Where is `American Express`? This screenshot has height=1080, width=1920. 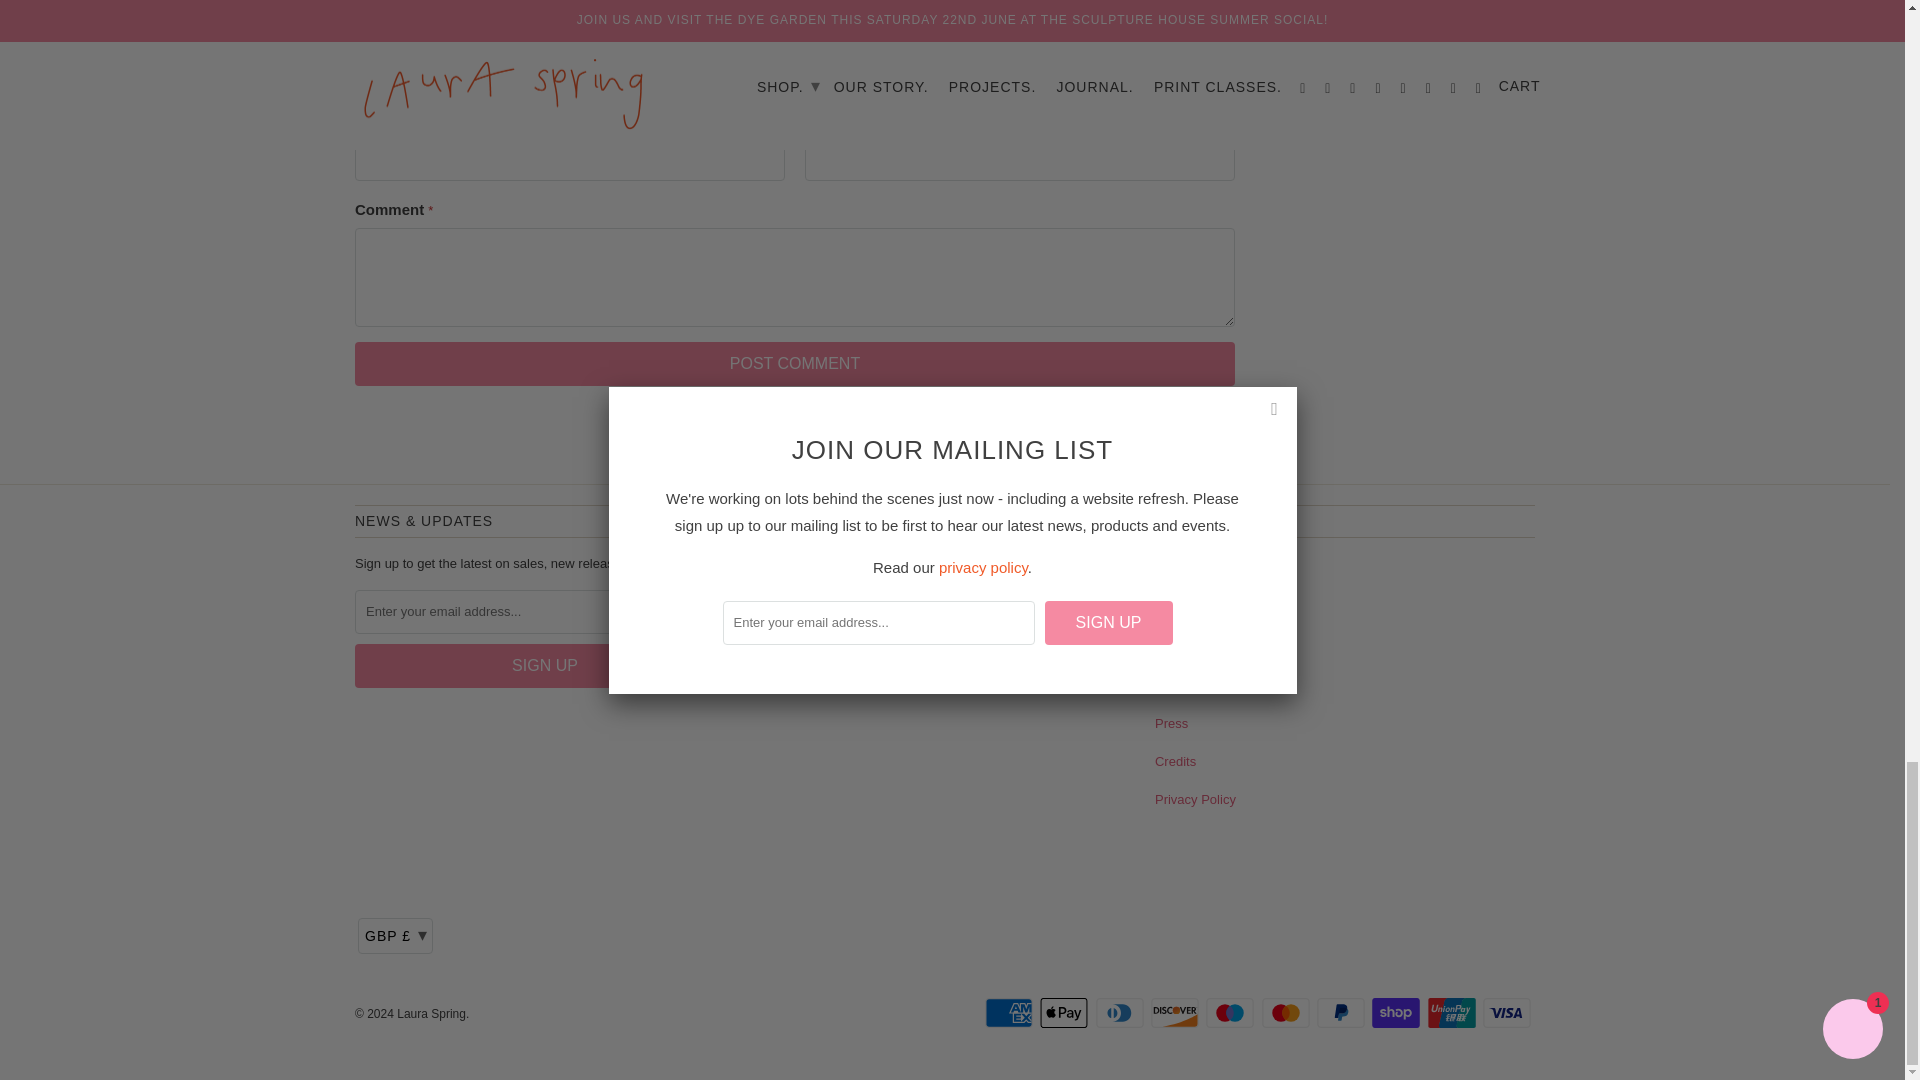
American Express is located at coordinates (1010, 1012).